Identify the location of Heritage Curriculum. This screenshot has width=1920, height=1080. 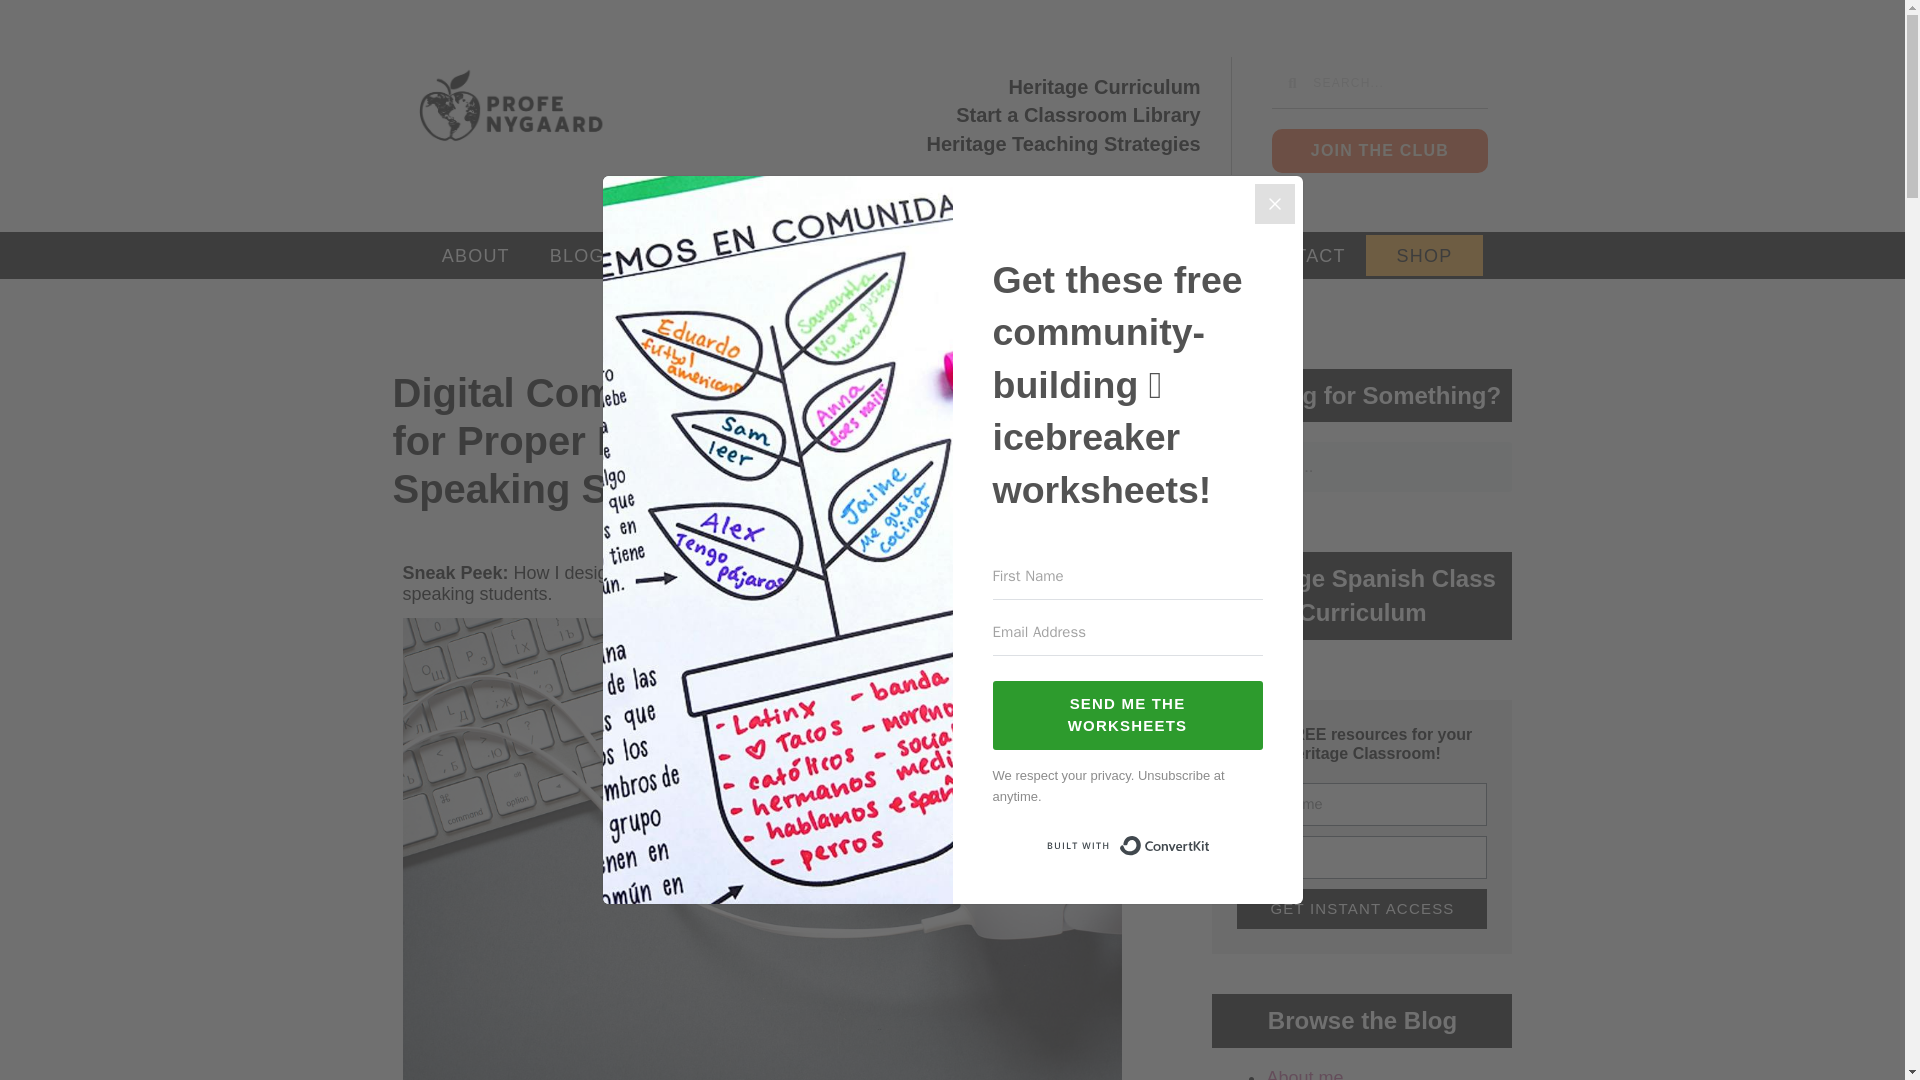
(936, 86).